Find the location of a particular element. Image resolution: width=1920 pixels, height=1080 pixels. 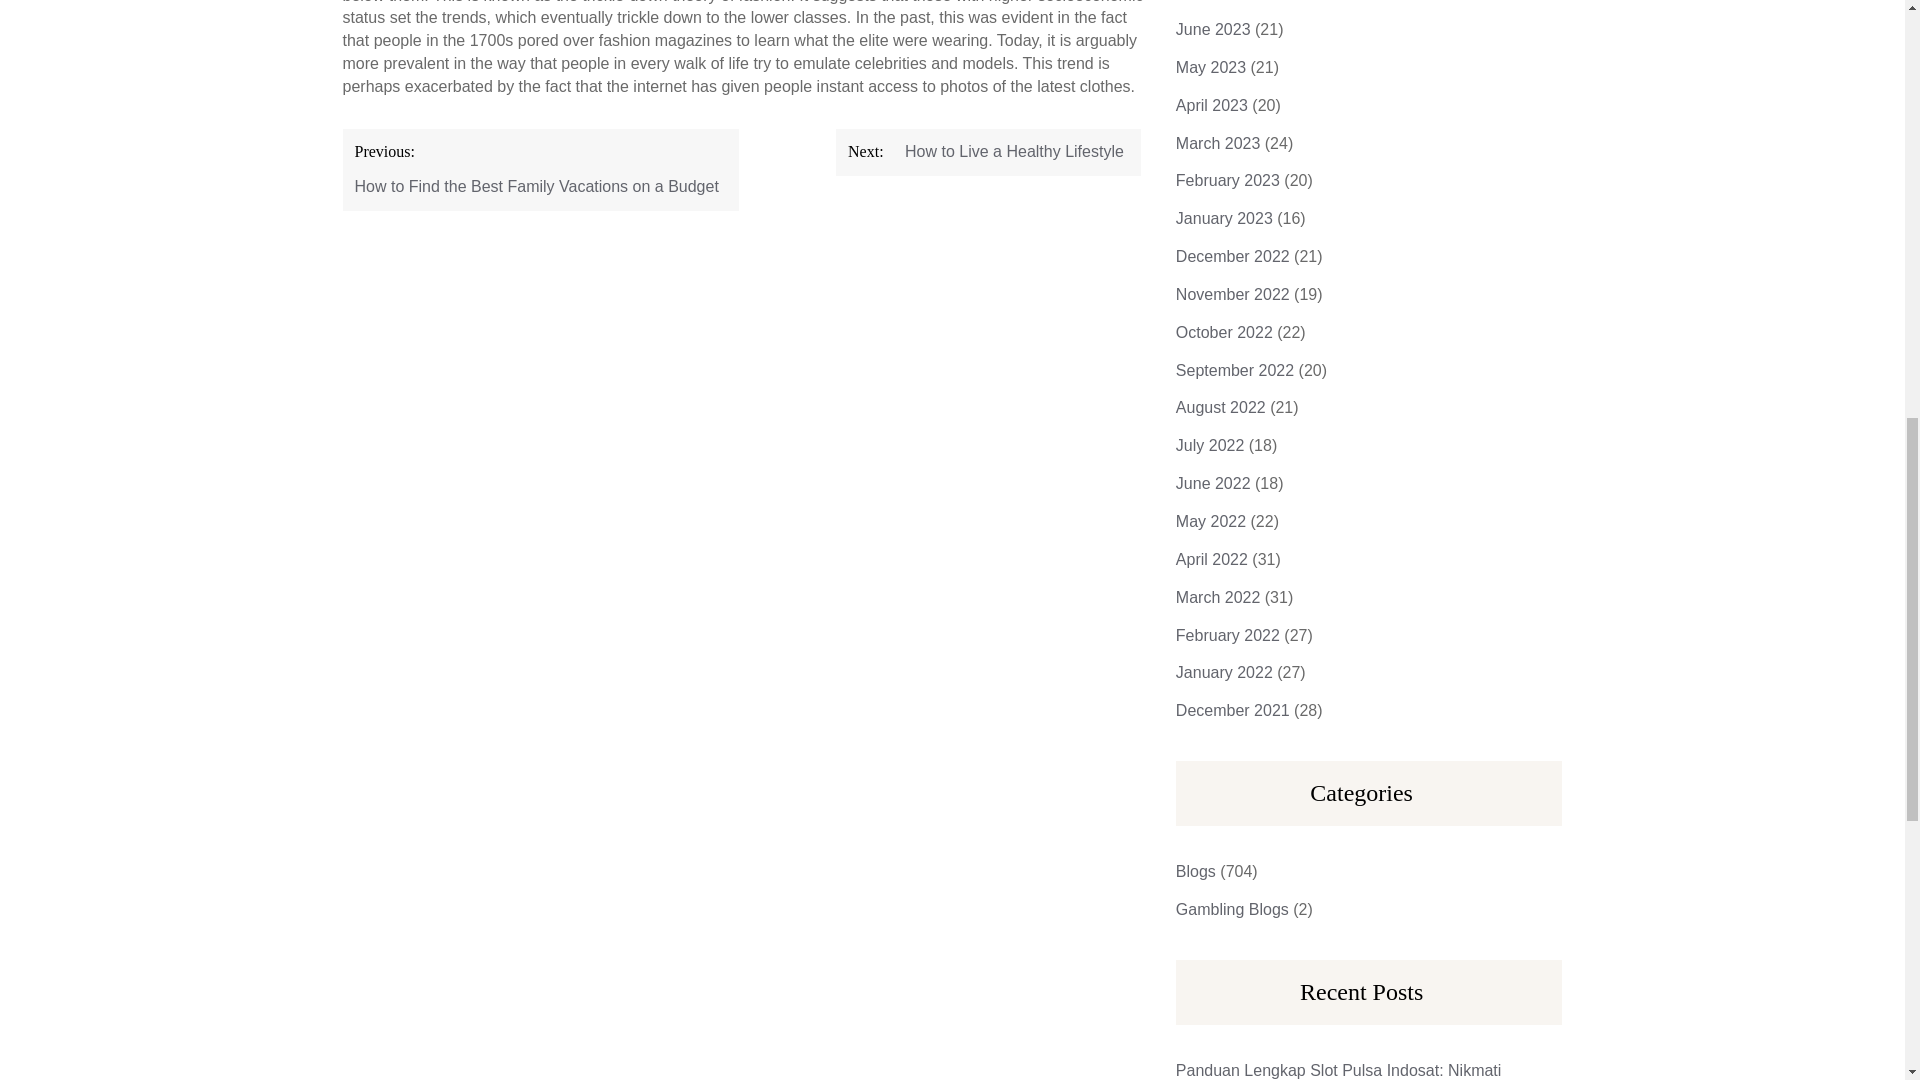

January 2023 is located at coordinates (1224, 218).